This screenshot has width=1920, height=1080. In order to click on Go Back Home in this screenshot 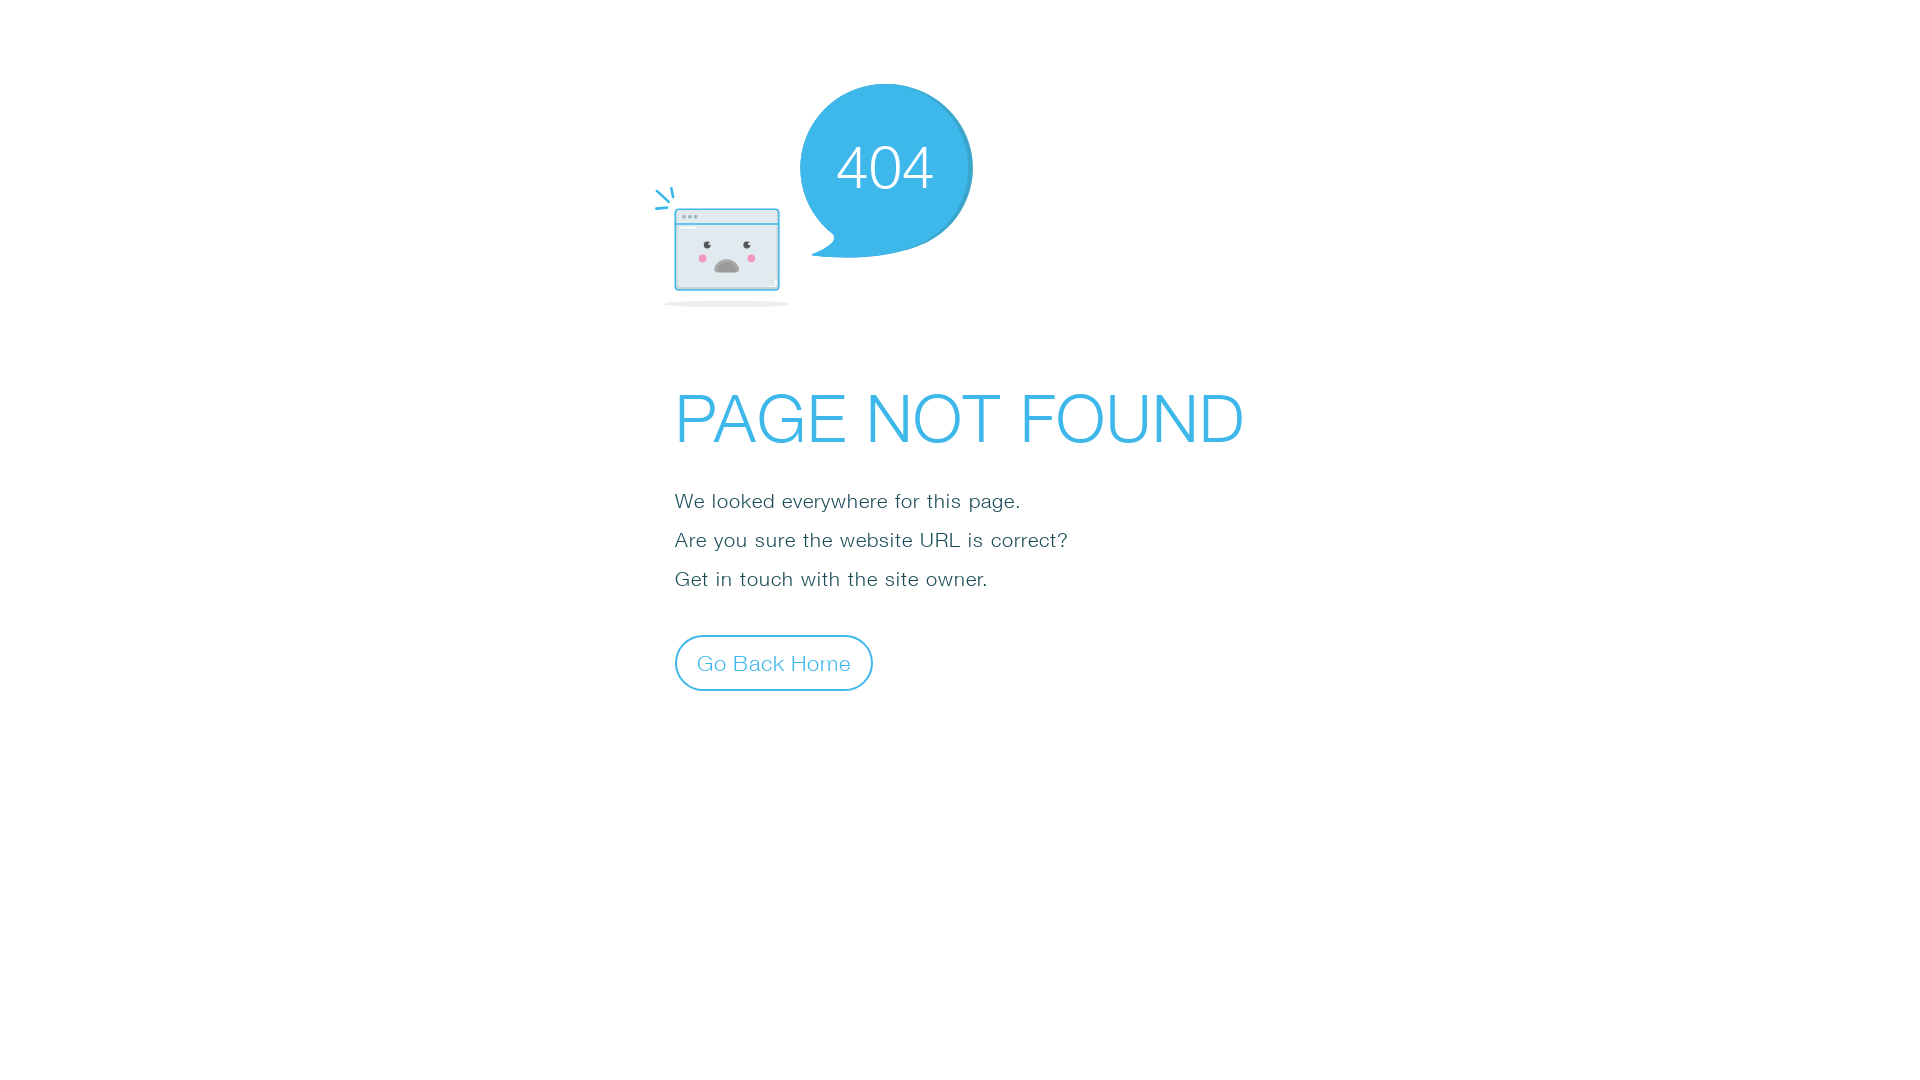, I will do `click(774, 662)`.